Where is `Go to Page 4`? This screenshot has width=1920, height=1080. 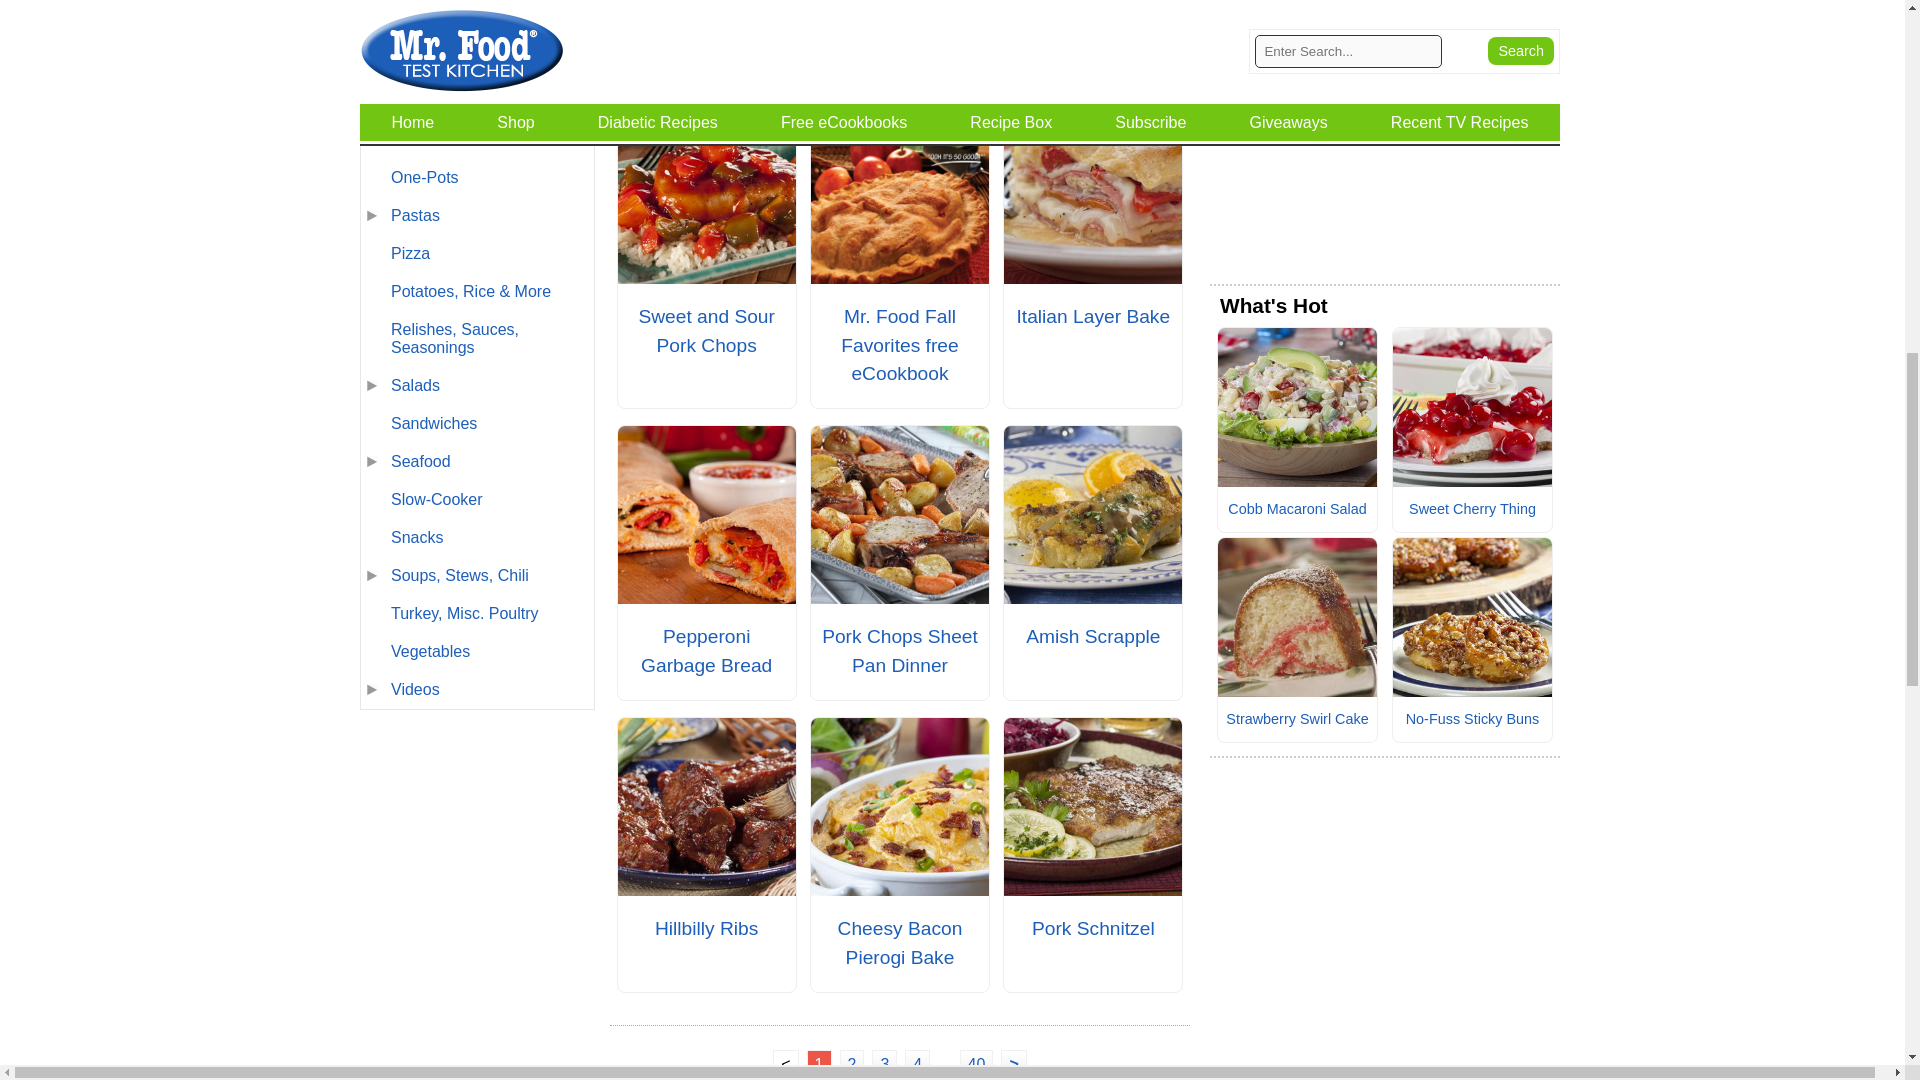 Go to Page 4 is located at coordinates (916, 1064).